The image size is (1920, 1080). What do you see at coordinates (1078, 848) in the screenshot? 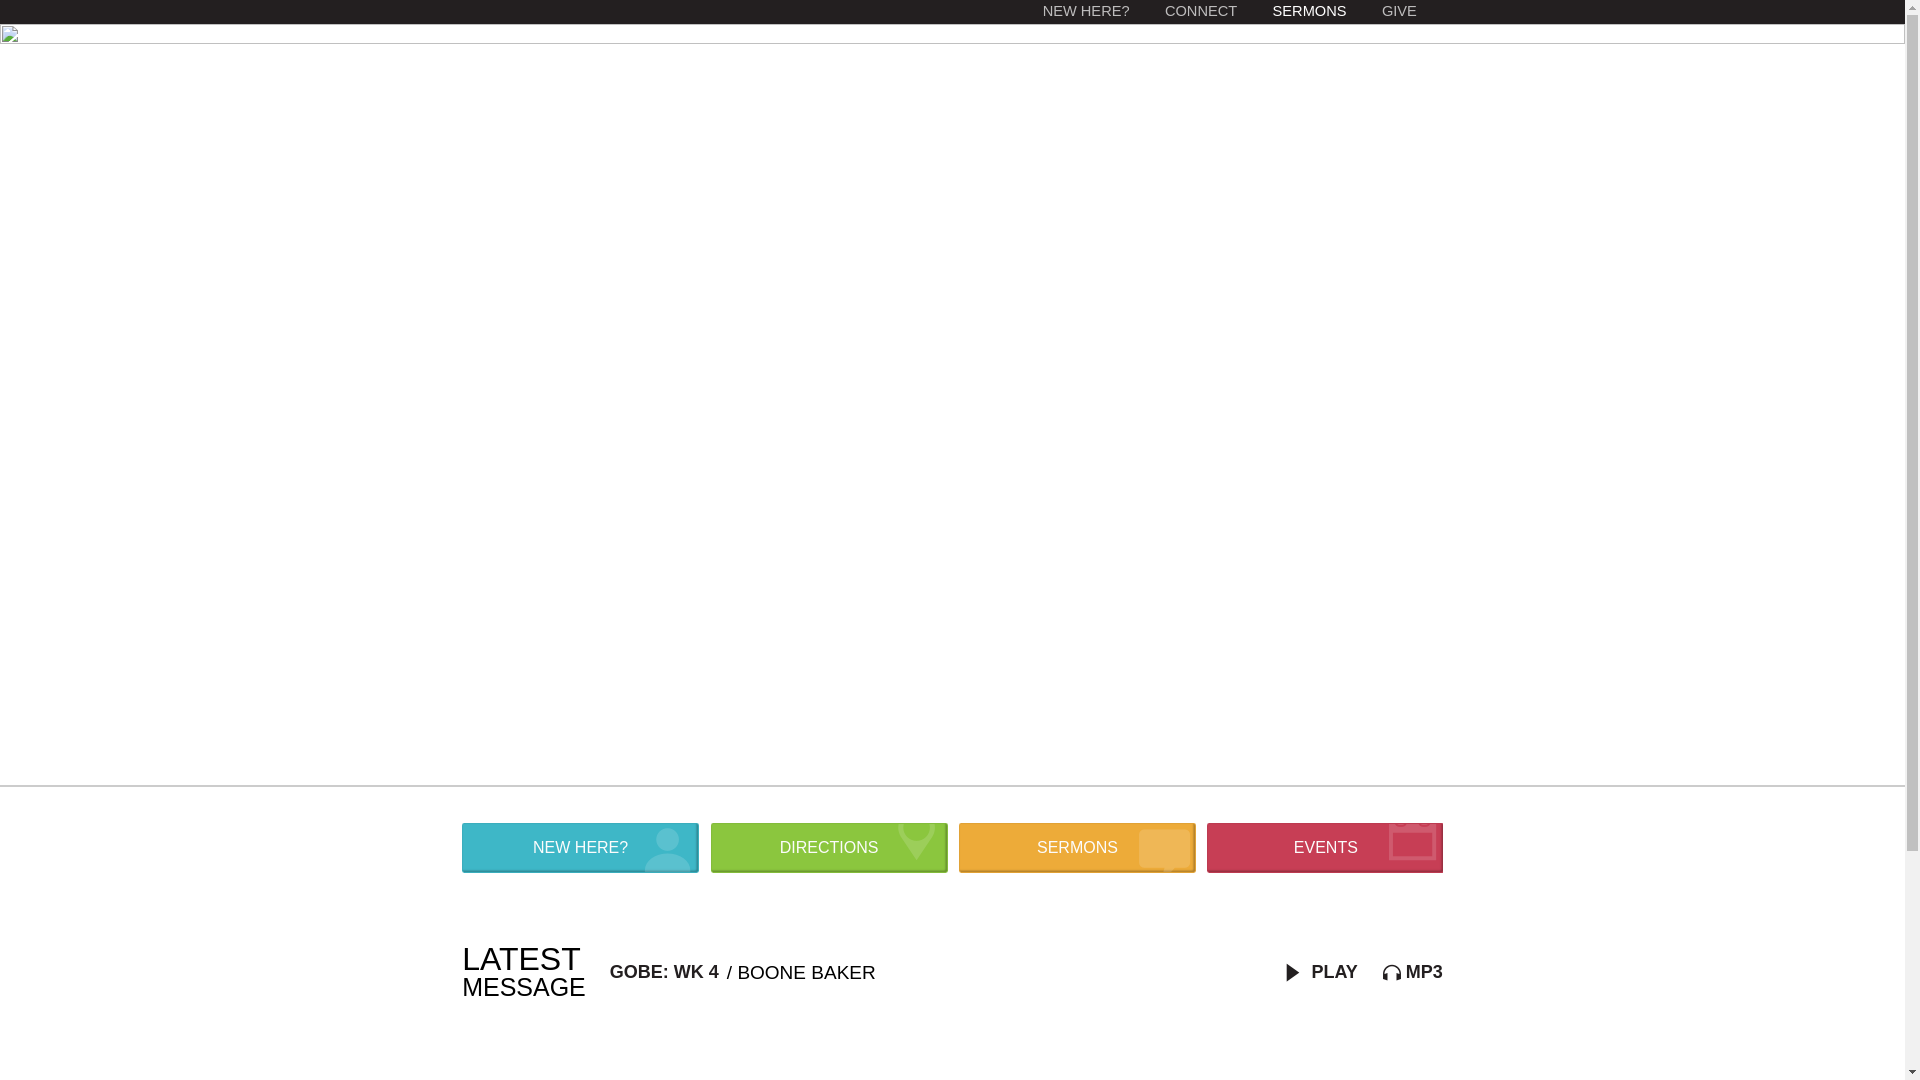
I see `SERMONS` at bounding box center [1078, 848].